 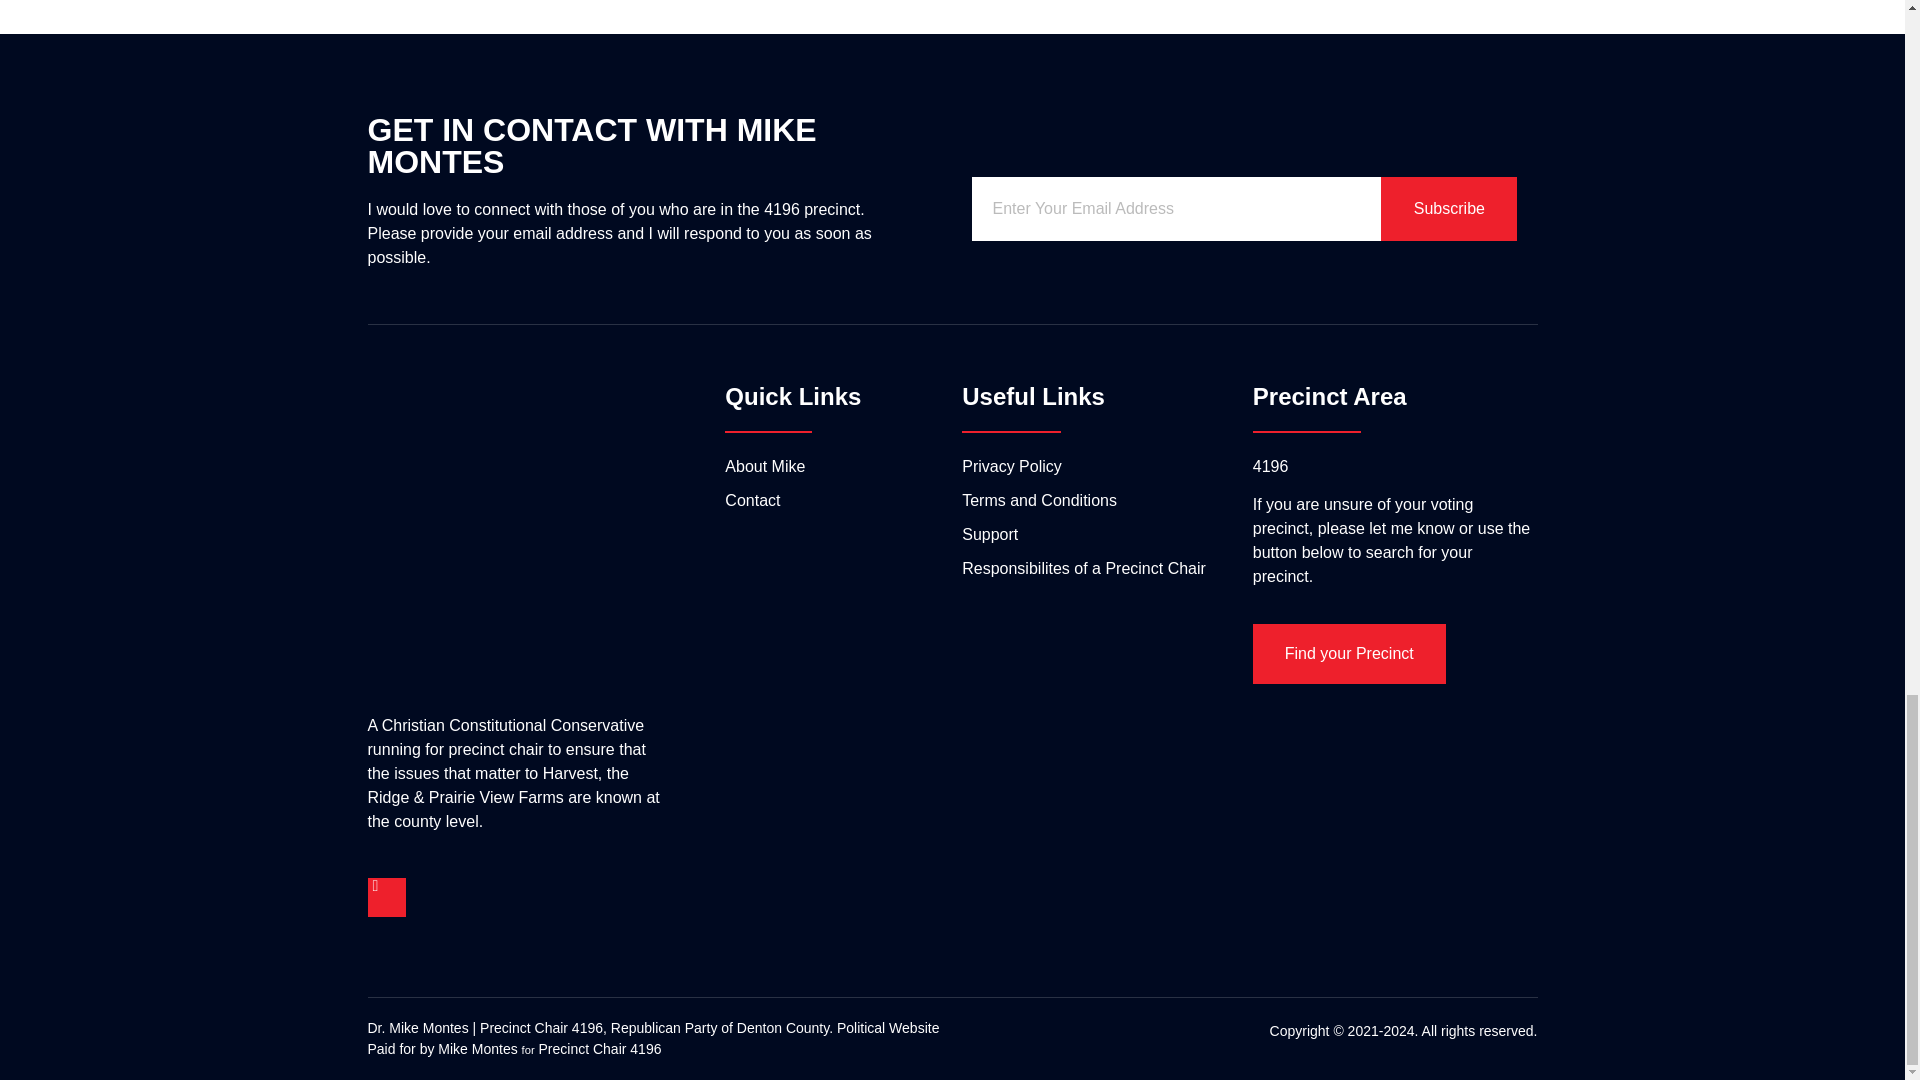 What do you see at coordinates (1349, 654) in the screenshot?
I see `Find your Precinct` at bounding box center [1349, 654].